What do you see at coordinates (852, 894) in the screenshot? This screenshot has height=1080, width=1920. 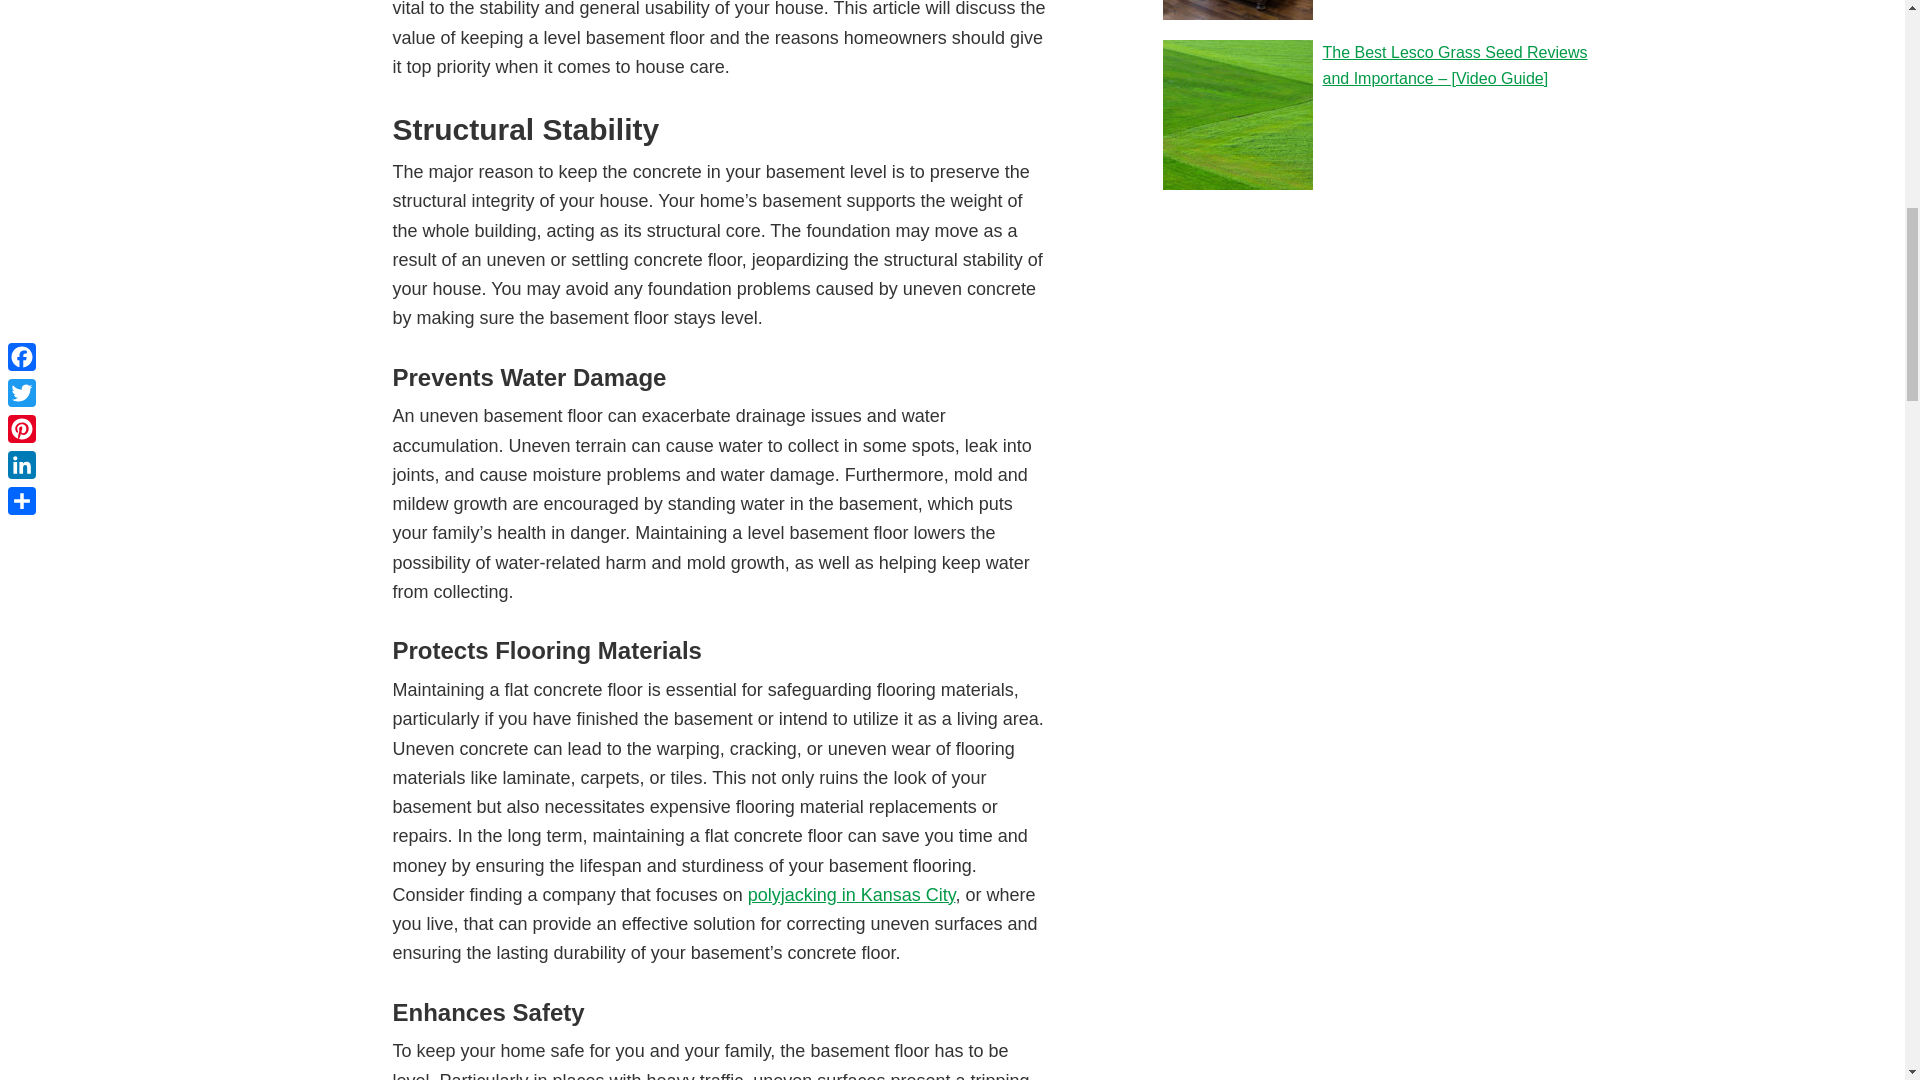 I see `polyjacking in Kansas City` at bounding box center [852, 894].